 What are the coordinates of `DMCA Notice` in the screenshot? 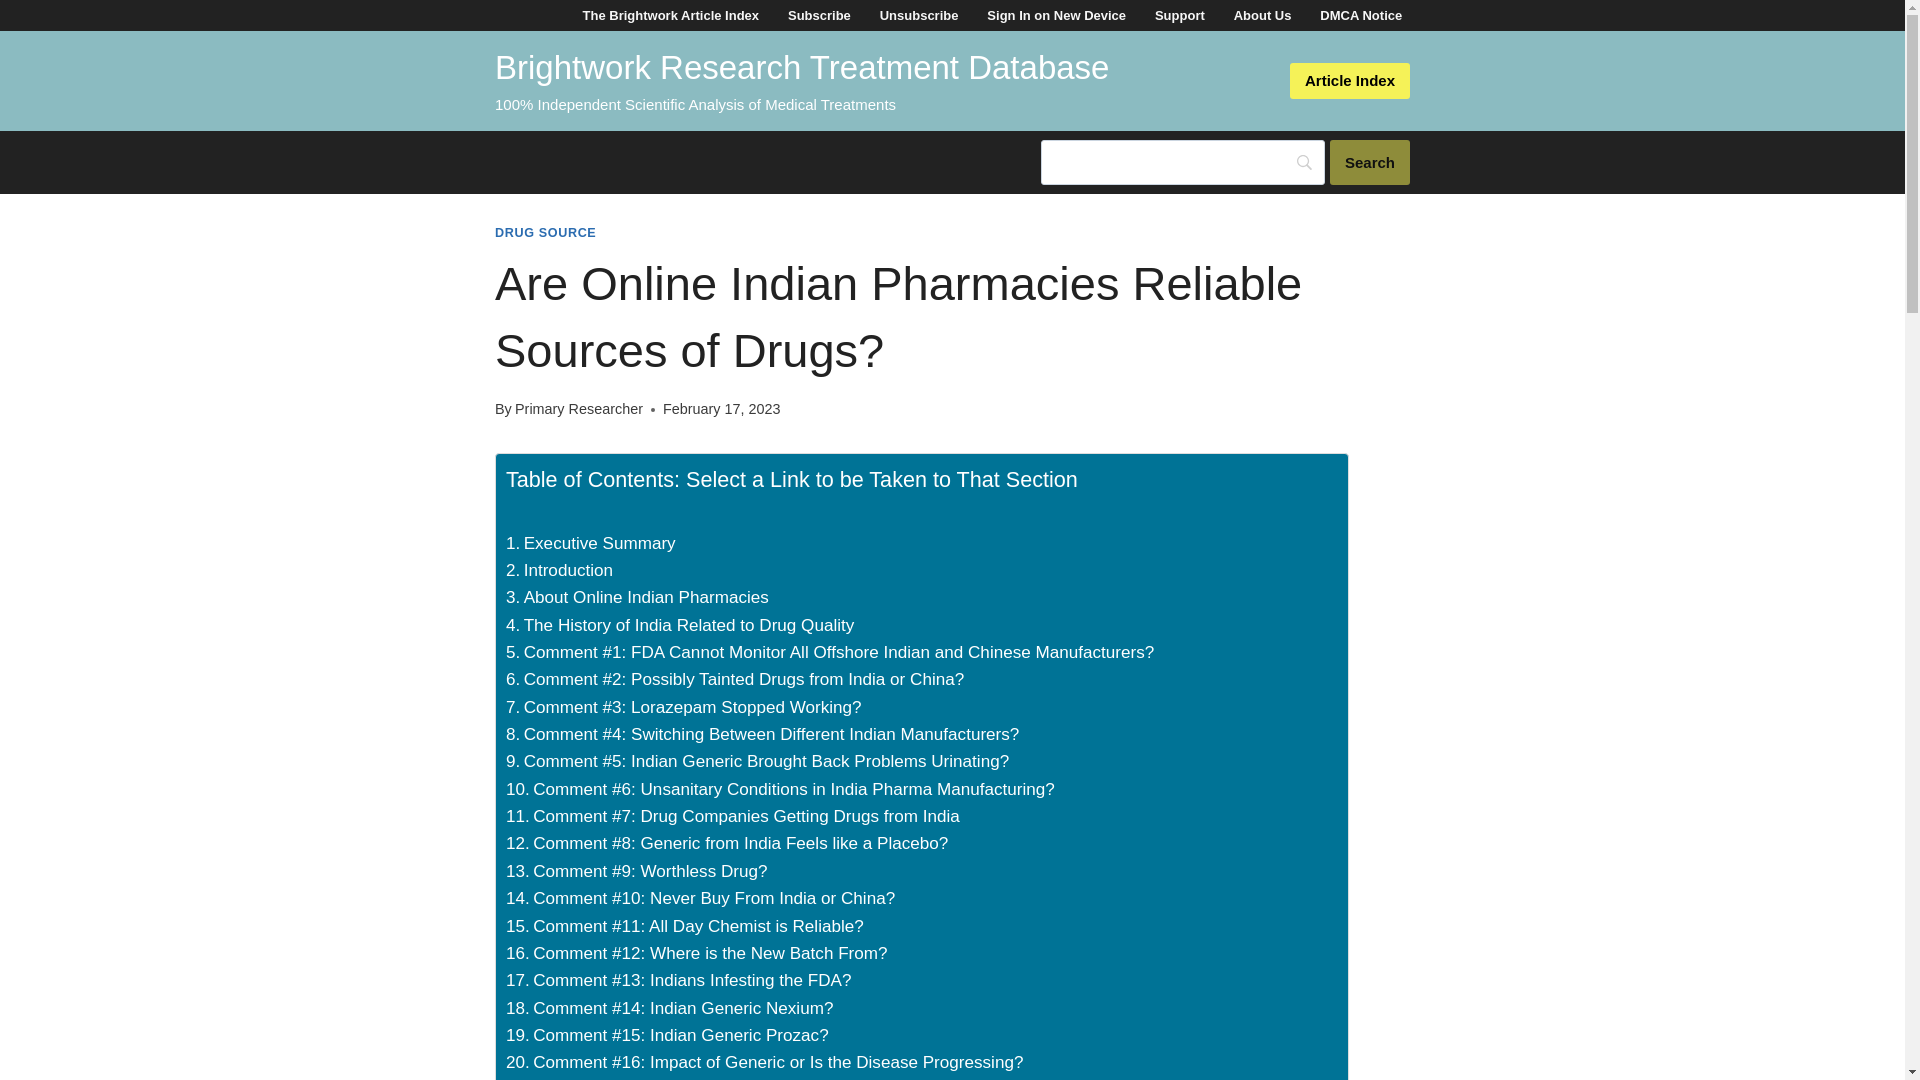 It's located at (1361, 16).